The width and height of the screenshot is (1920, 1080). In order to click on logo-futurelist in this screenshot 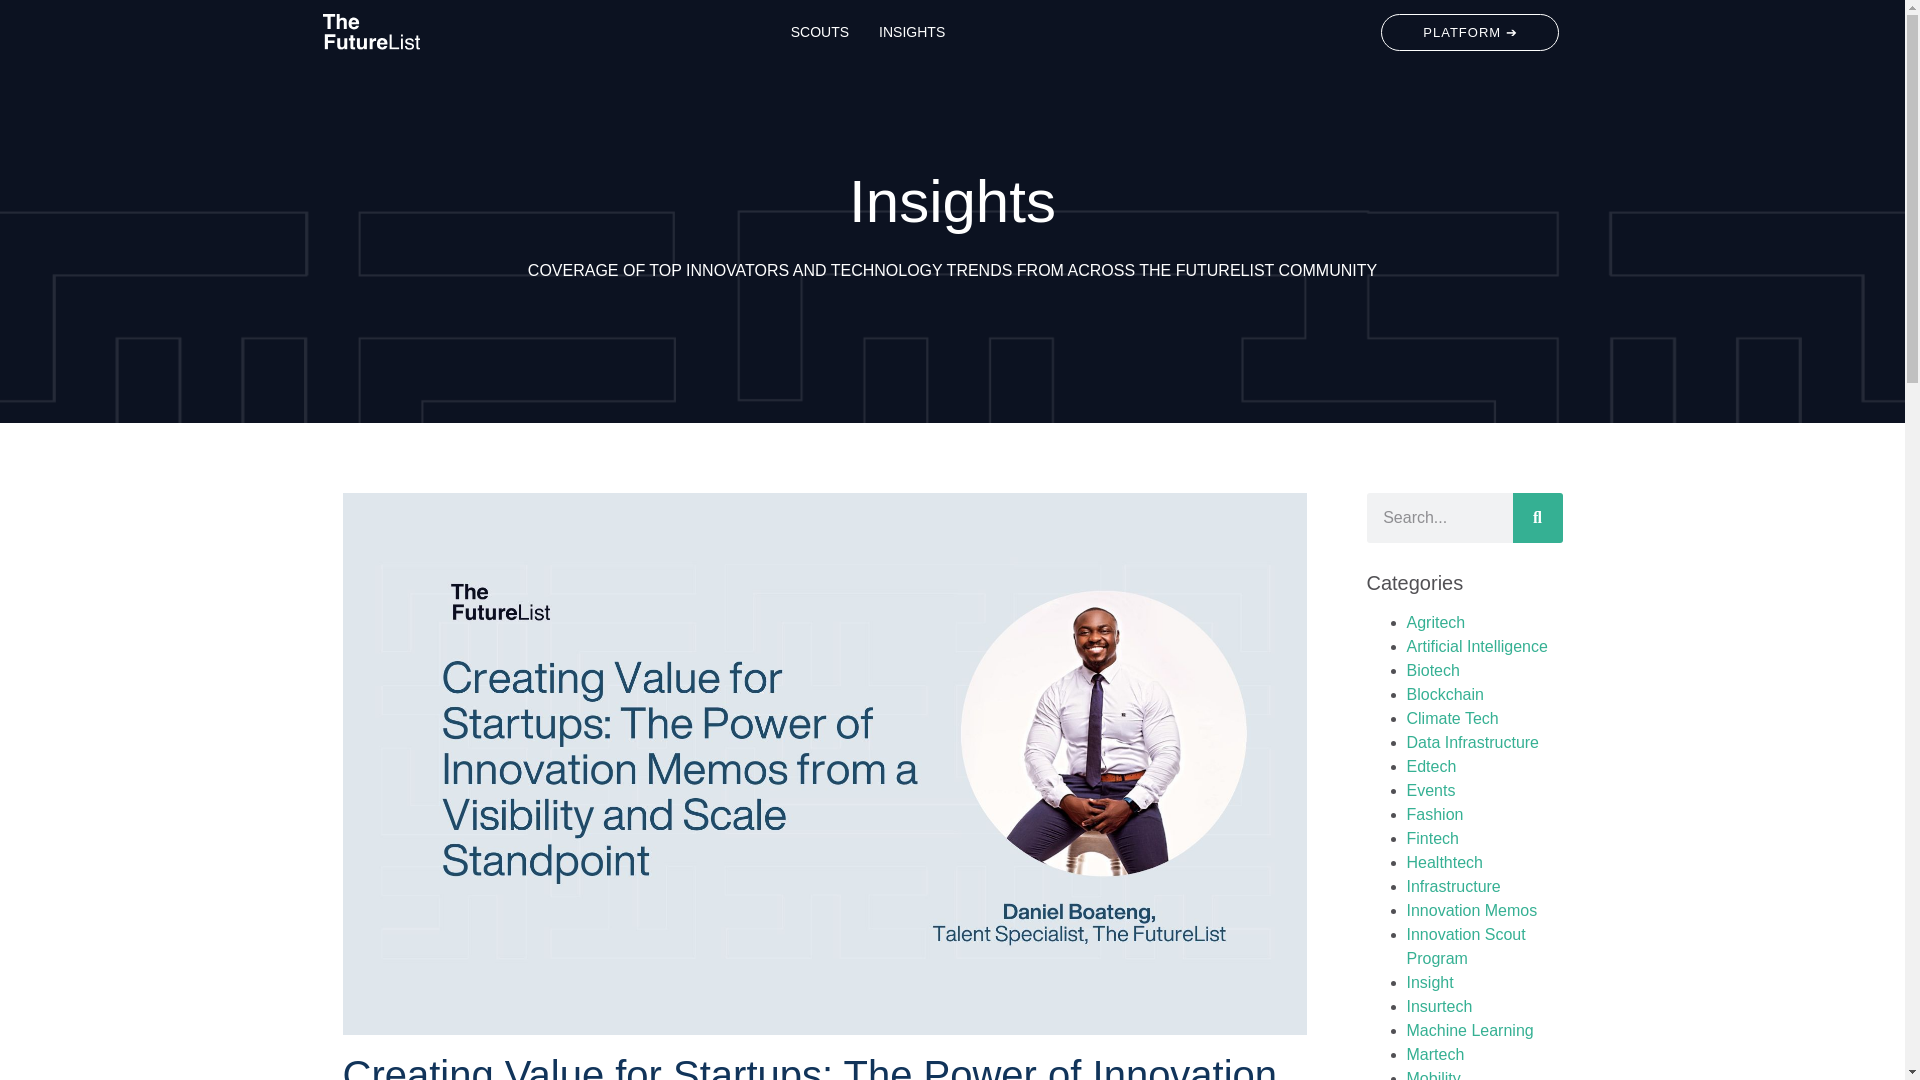, I will do `click(370, 32)`.